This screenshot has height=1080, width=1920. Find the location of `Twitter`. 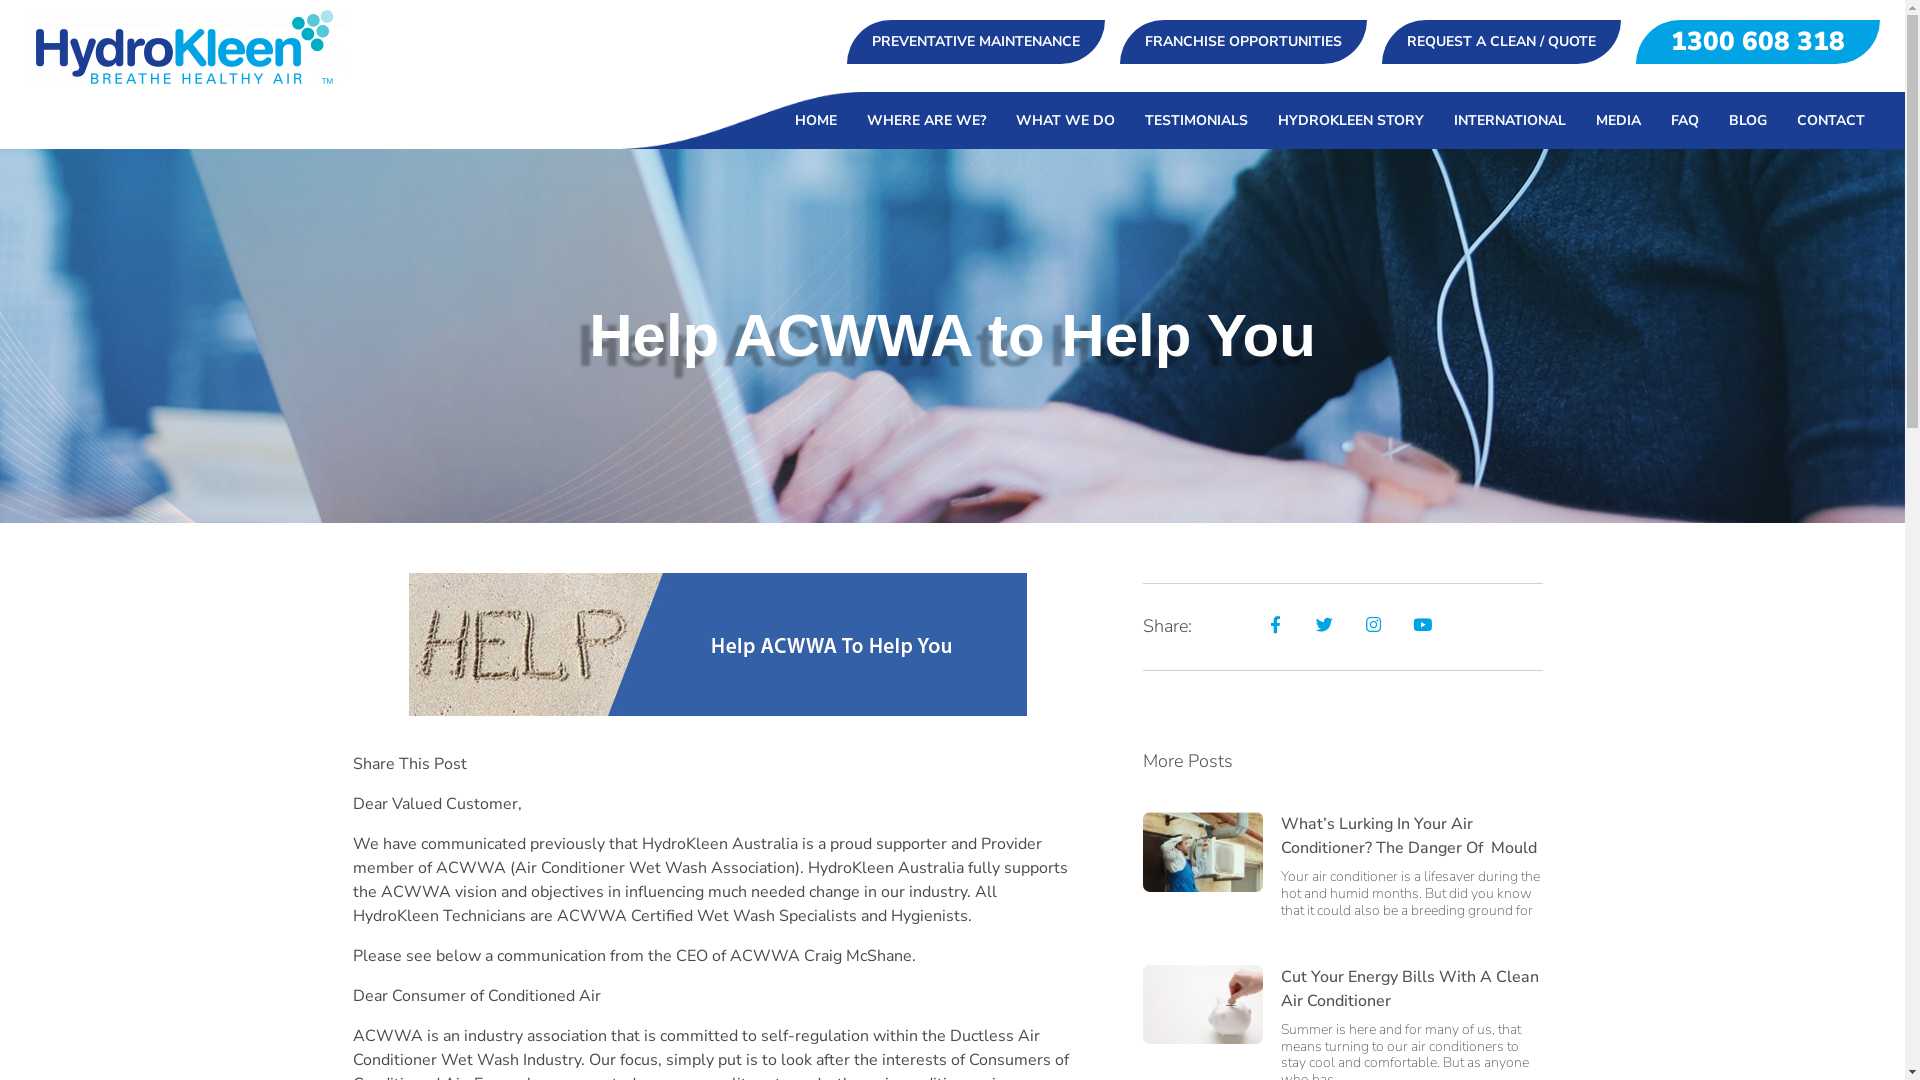

Twitter is located at coordinates (1324, 624).